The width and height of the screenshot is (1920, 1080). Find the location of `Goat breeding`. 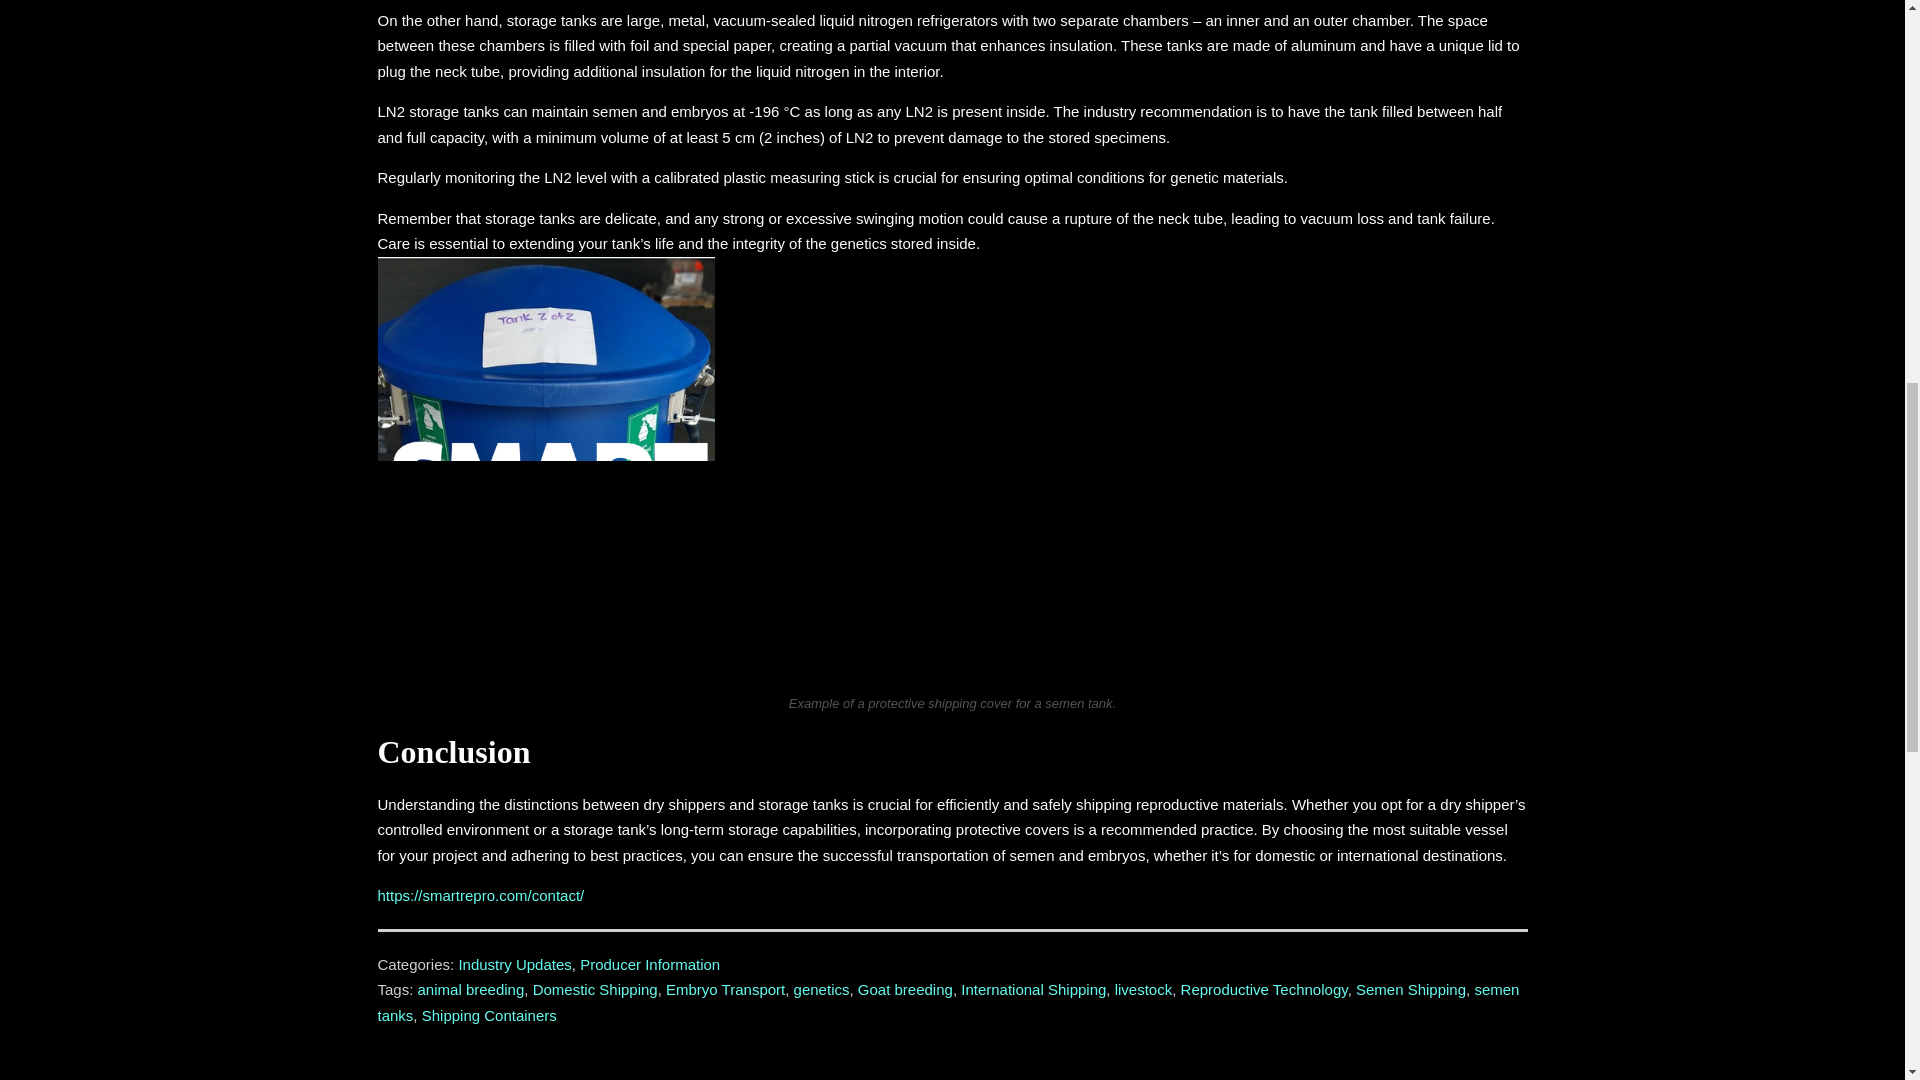

Goat breeding is located at coordinates (905, 988).